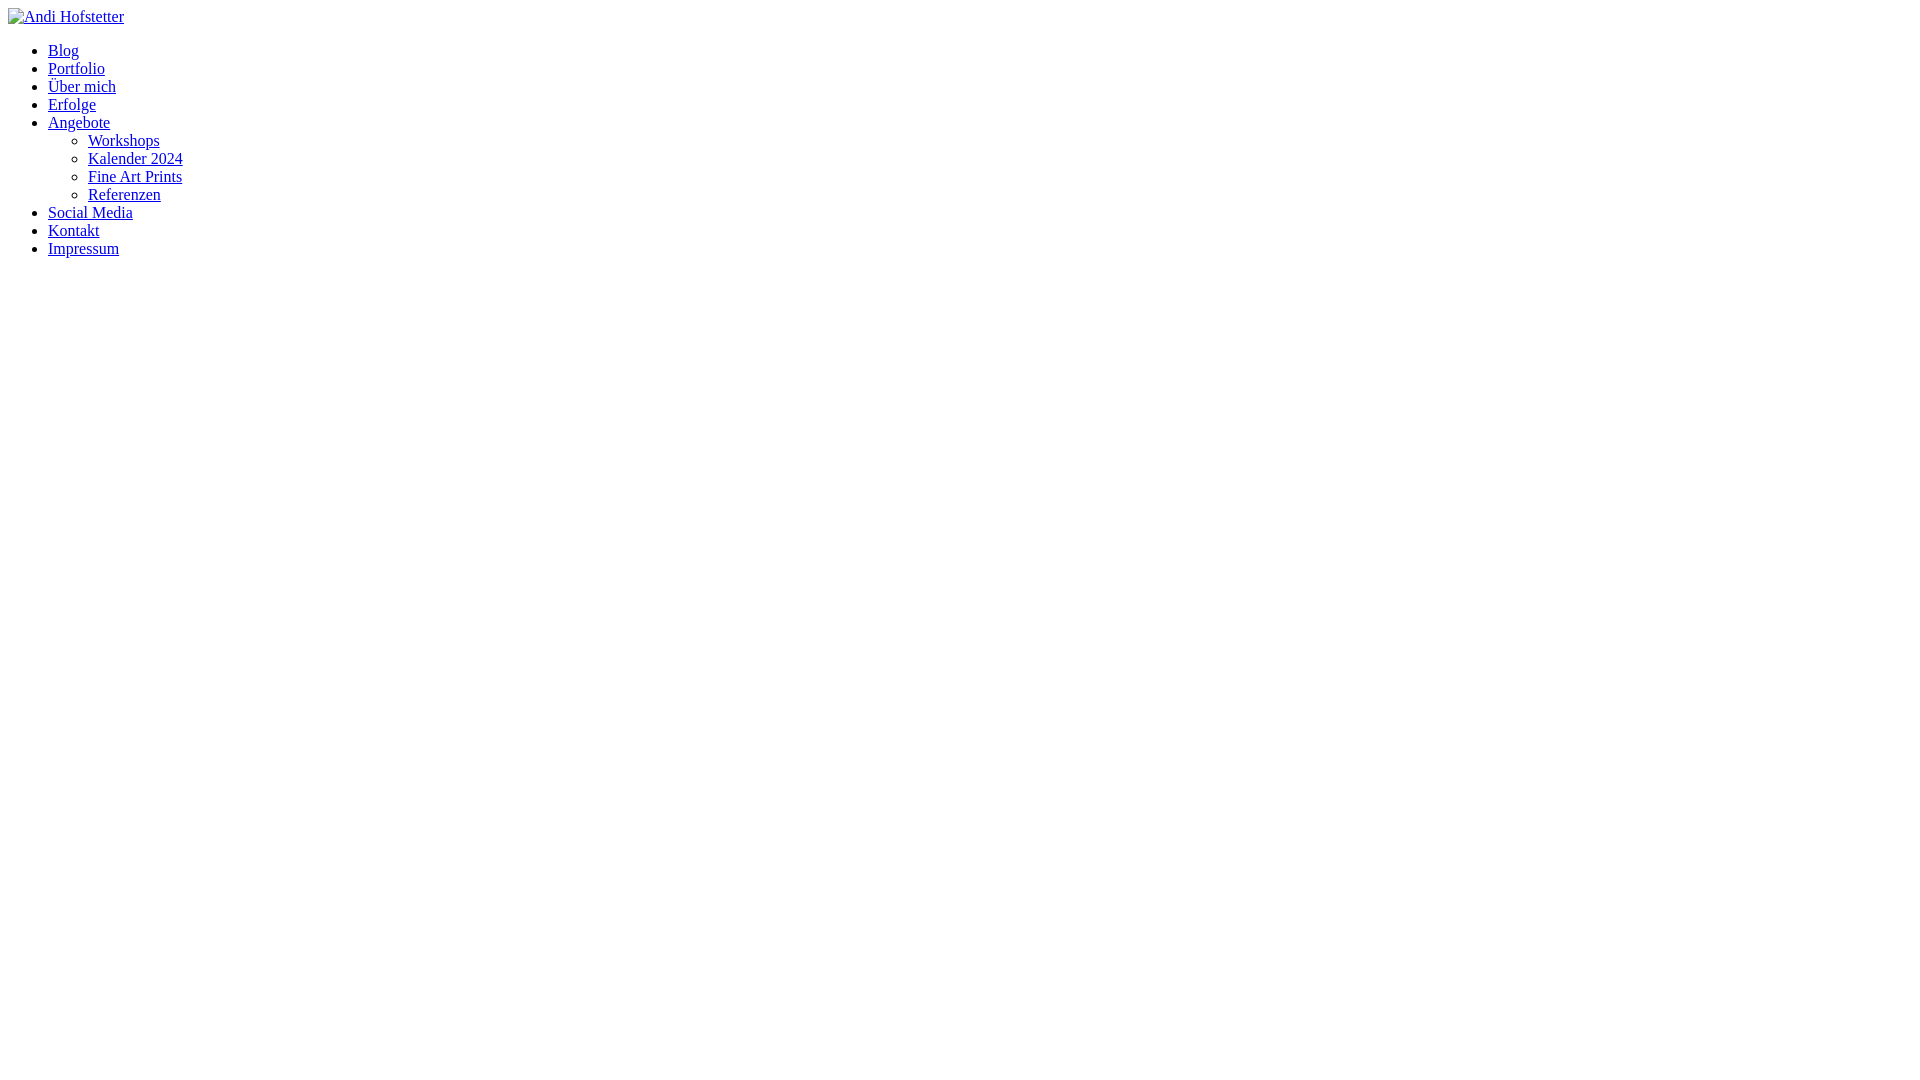  What do you see at coordinates (136, 158) in the screenshot?
I see `Kalender 2024` at bounding box center [136, 158].